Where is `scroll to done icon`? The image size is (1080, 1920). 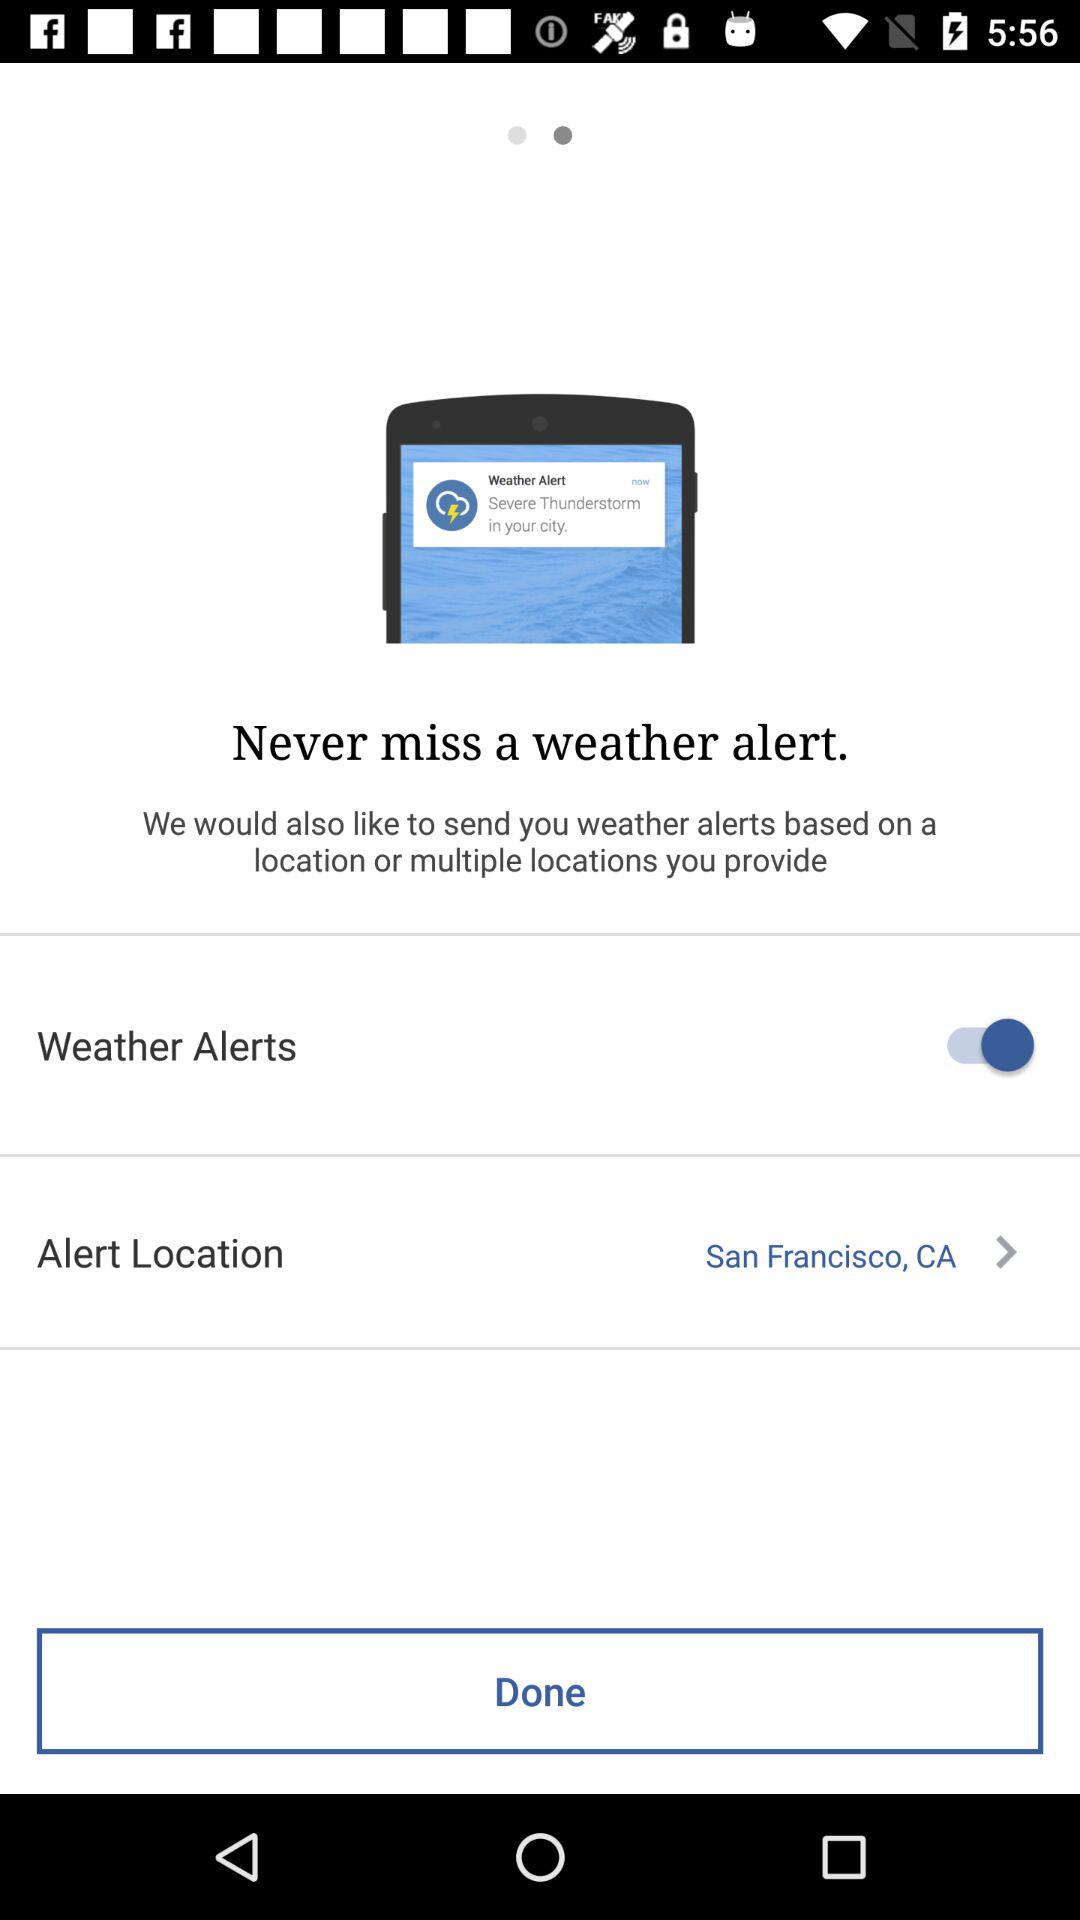 scroll to done icon is located at coordinates (540, 1691).